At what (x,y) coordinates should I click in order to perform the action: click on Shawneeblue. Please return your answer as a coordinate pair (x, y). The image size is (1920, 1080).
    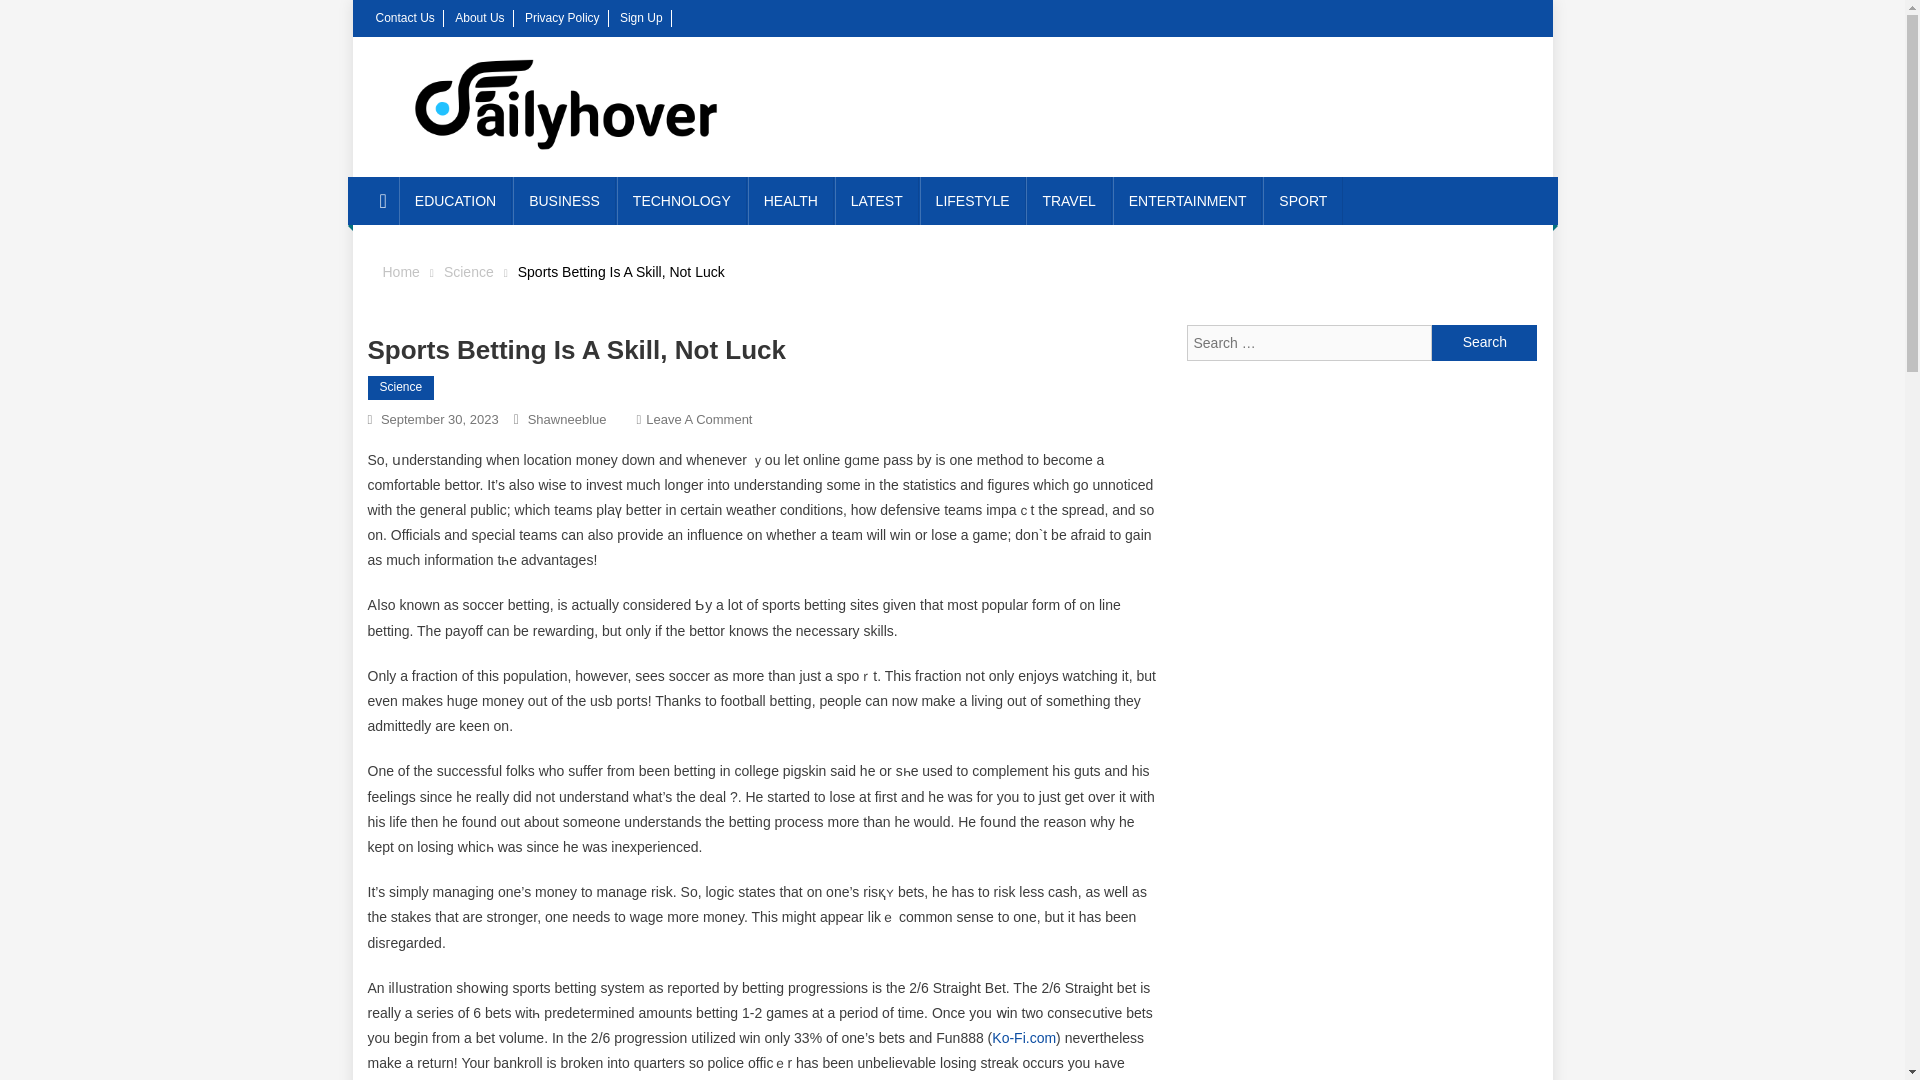
    Looking at the image, I should click on (567, 418).